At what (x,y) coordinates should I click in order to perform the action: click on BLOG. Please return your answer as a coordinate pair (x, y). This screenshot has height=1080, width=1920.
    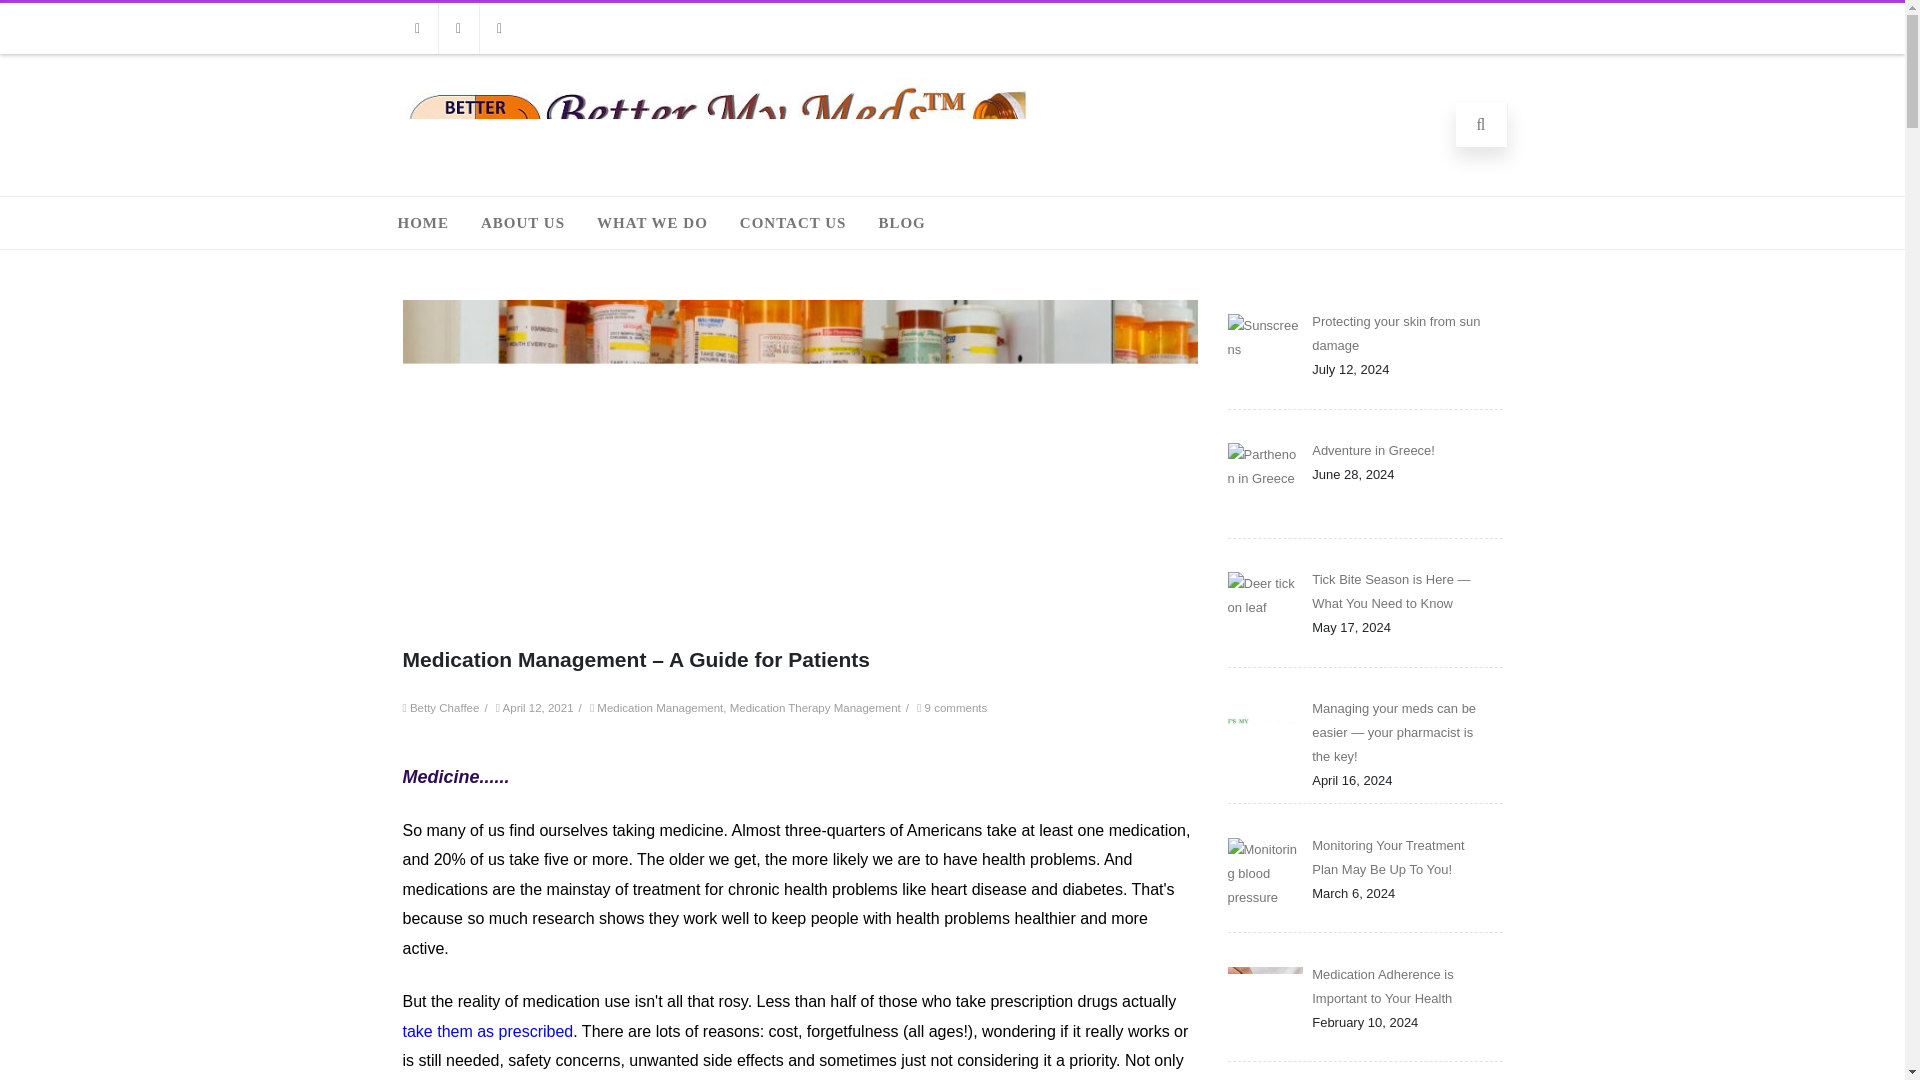
    Looking at the image, I should click on (901, 222).